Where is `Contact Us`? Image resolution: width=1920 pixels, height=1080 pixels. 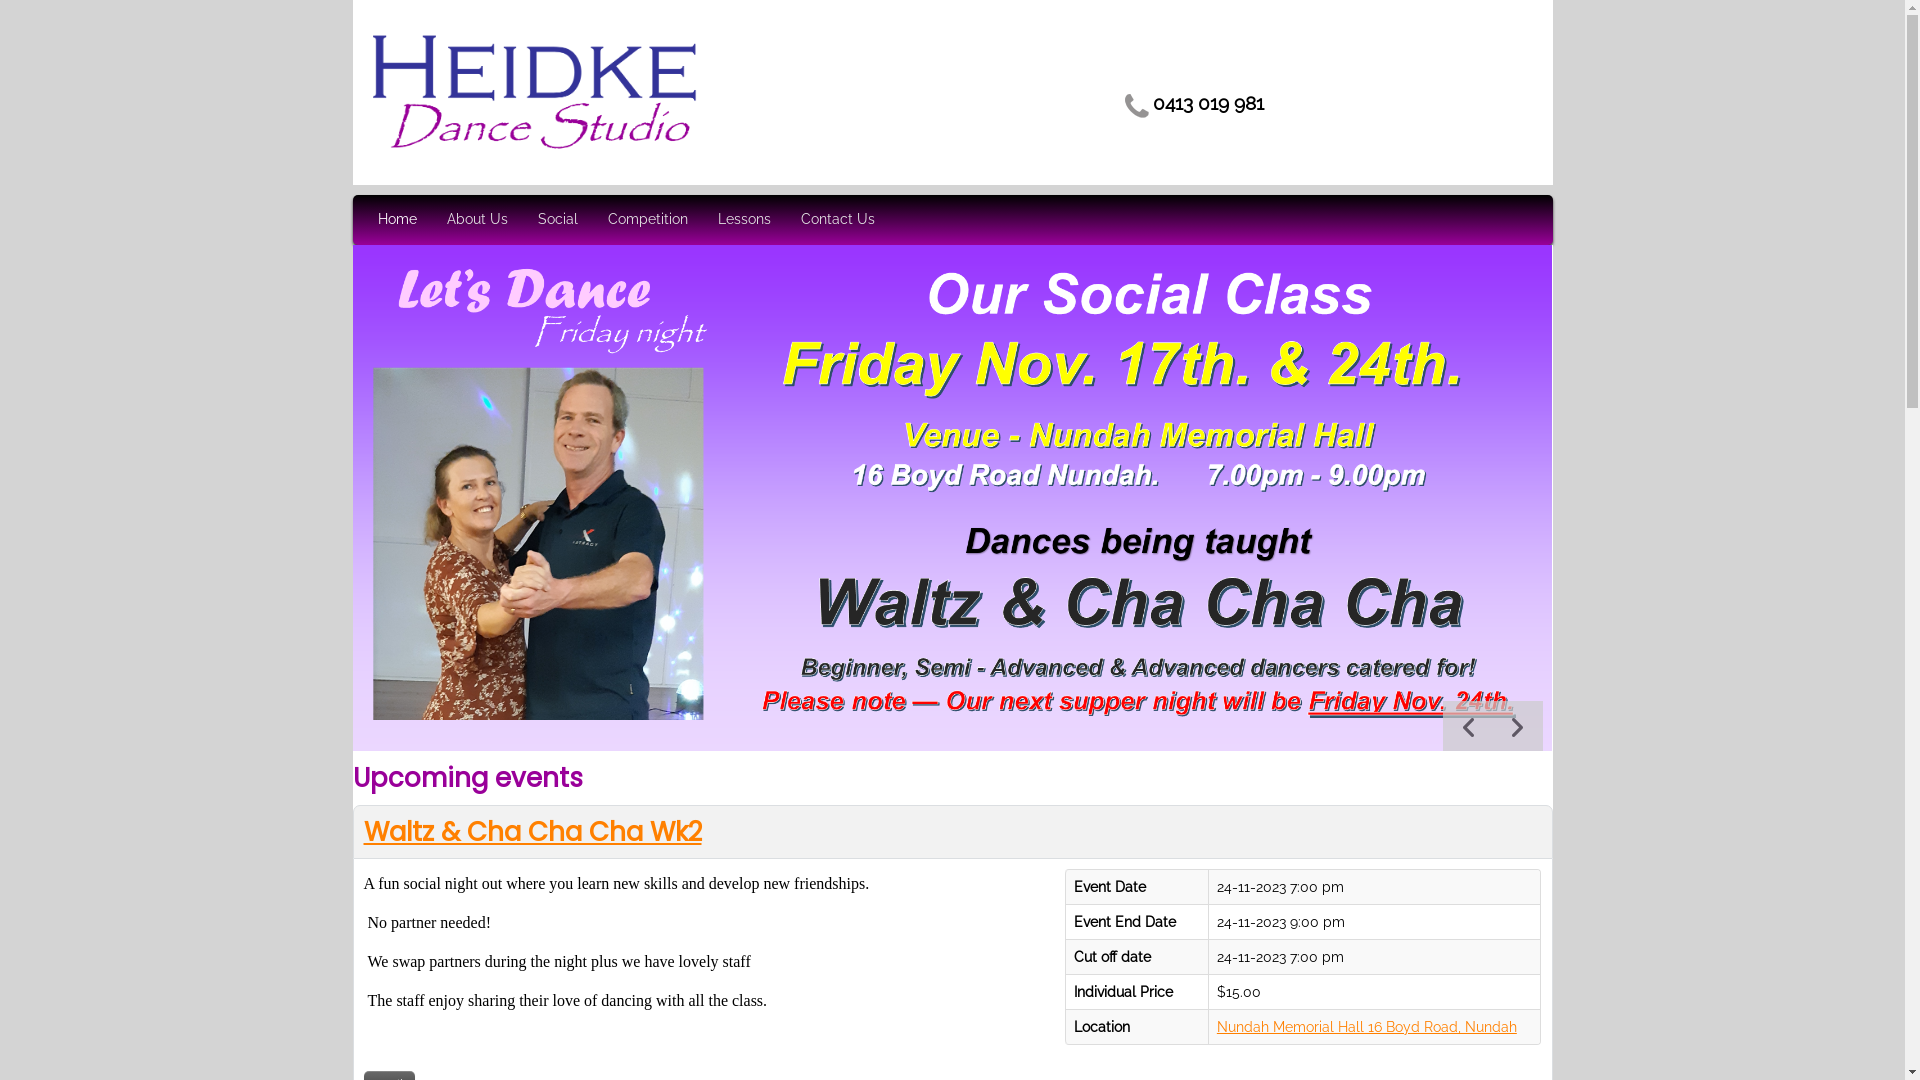
Contact Us is located at coordinates (837, 220).